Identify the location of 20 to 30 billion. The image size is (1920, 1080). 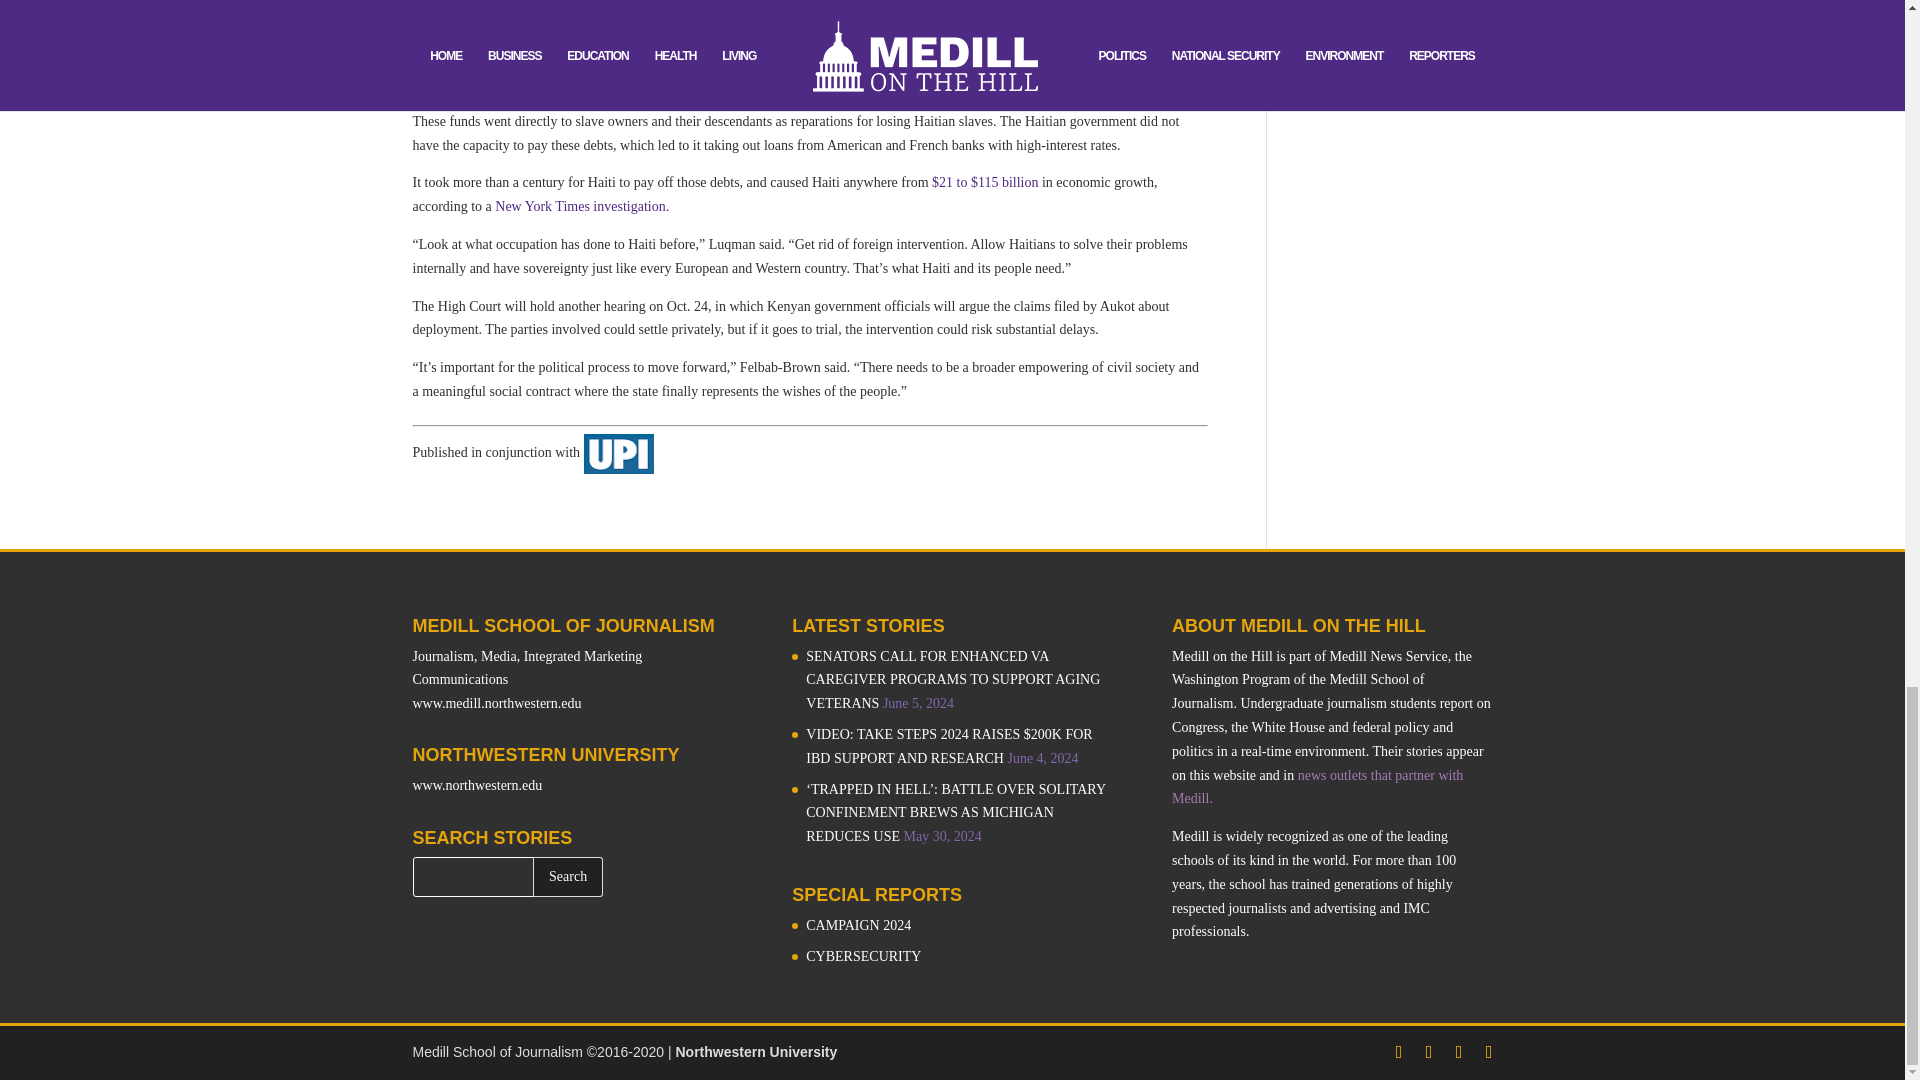
(1045, 82).